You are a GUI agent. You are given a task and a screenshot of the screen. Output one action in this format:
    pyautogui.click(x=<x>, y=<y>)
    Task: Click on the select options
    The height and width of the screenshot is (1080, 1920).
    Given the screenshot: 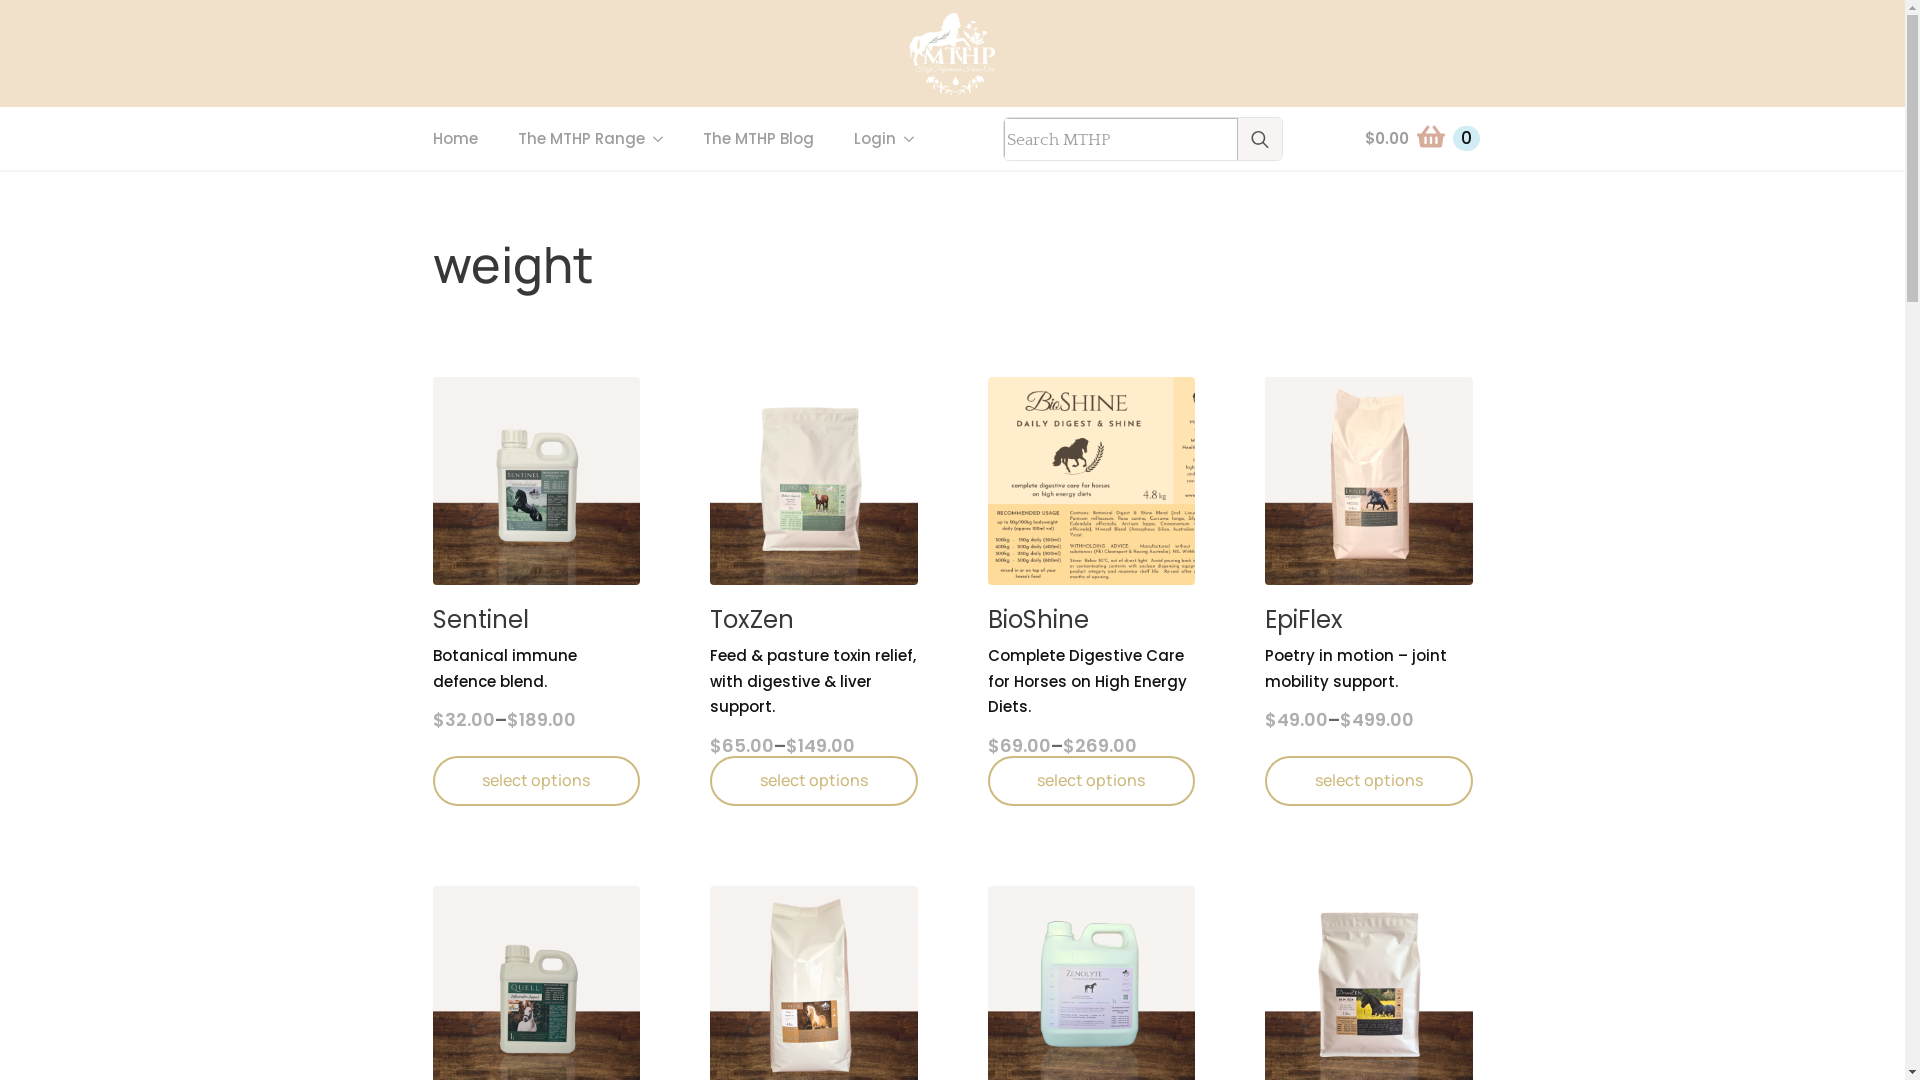 What is the action you would take?
    pyautogui.click(x=536, y=780)
    